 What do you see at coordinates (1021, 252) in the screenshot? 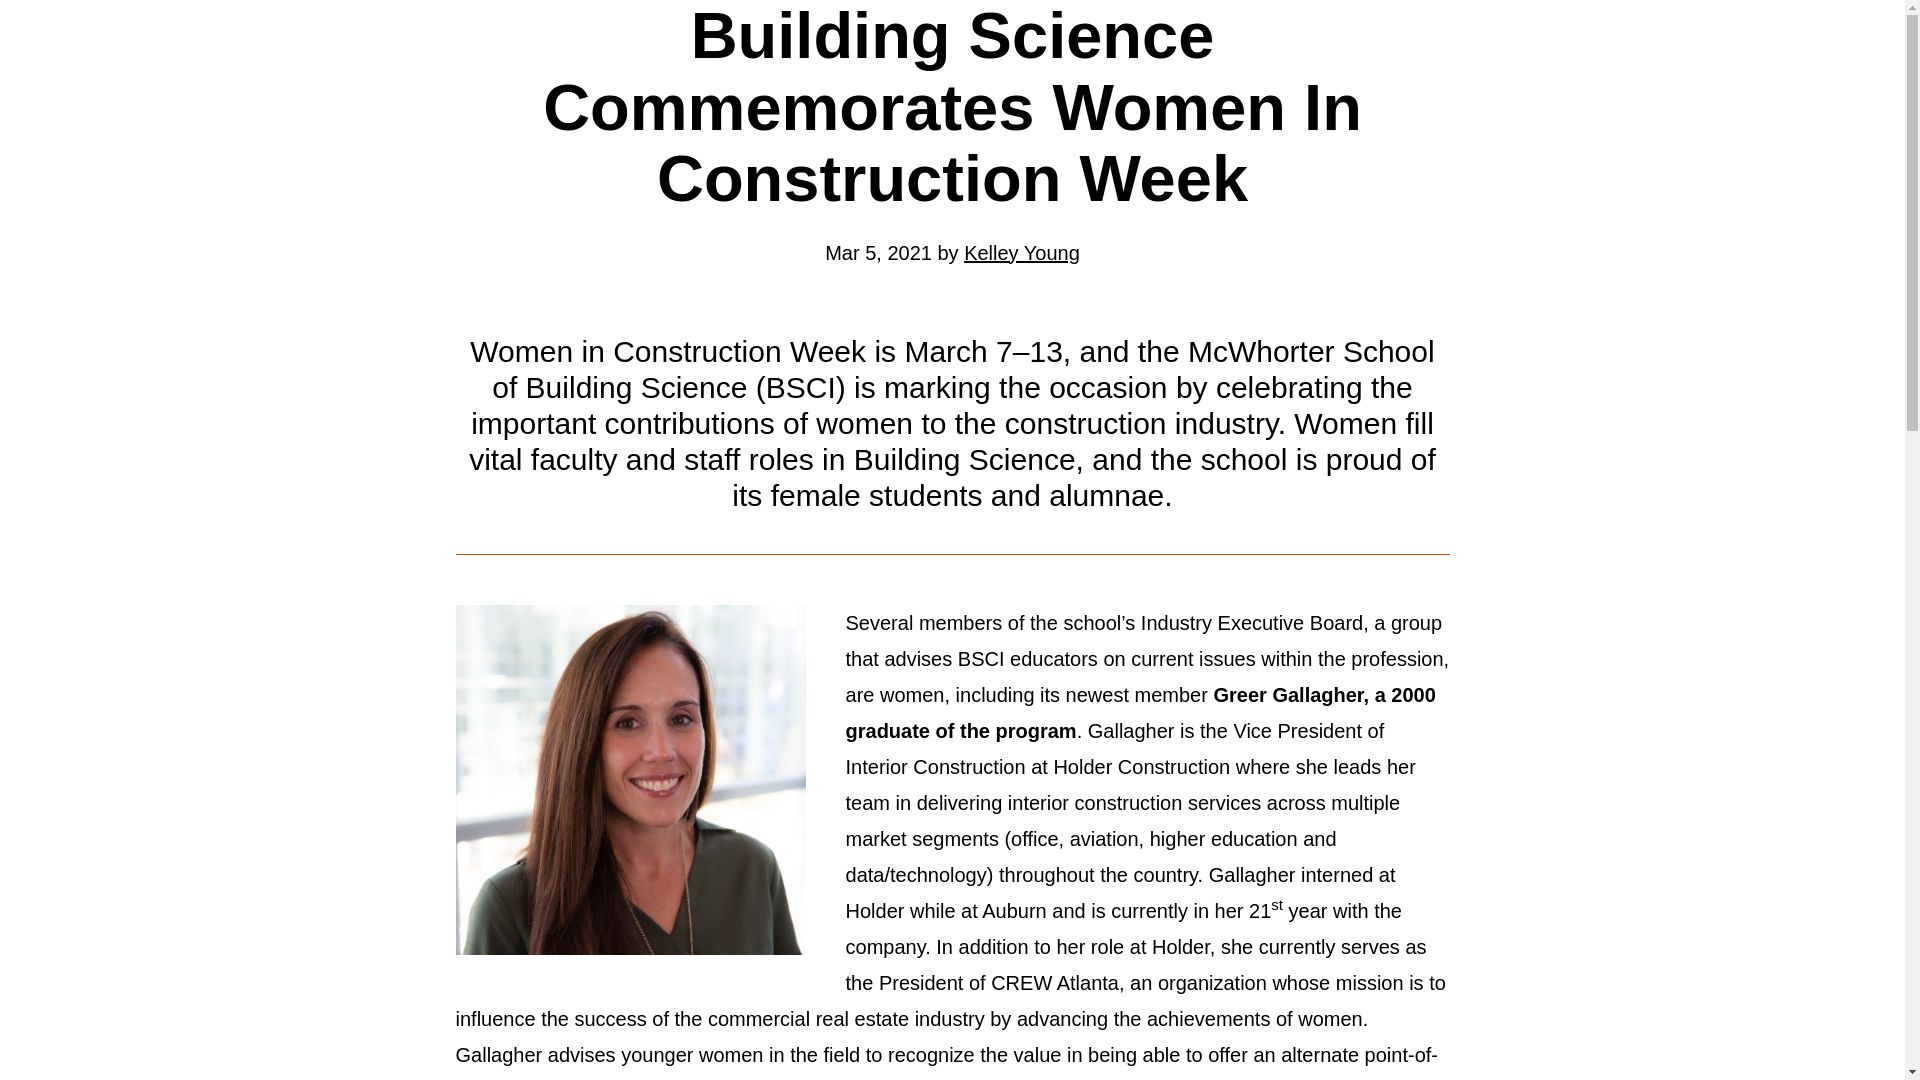
I see `Kelley Young` at bounding box center [1021, 252].